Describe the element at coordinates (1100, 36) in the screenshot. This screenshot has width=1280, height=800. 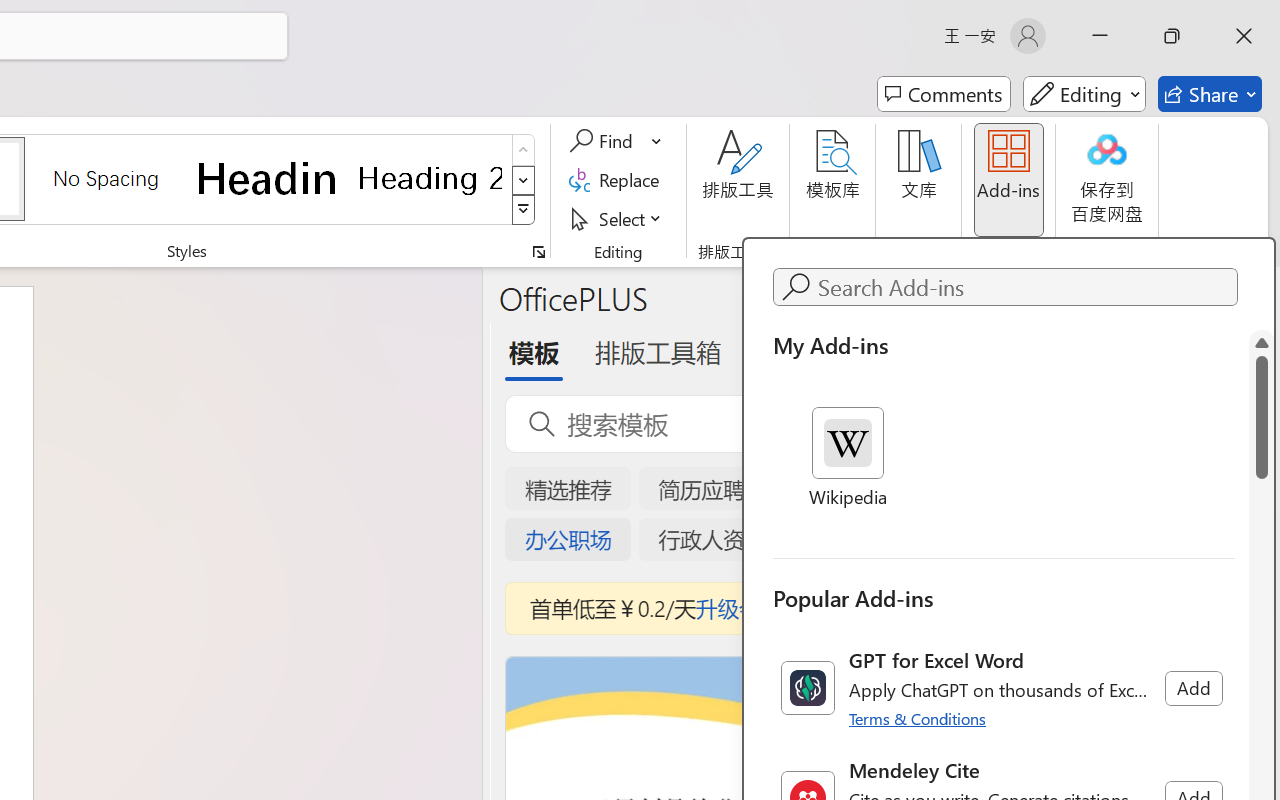
I see `Minimize` at that location.